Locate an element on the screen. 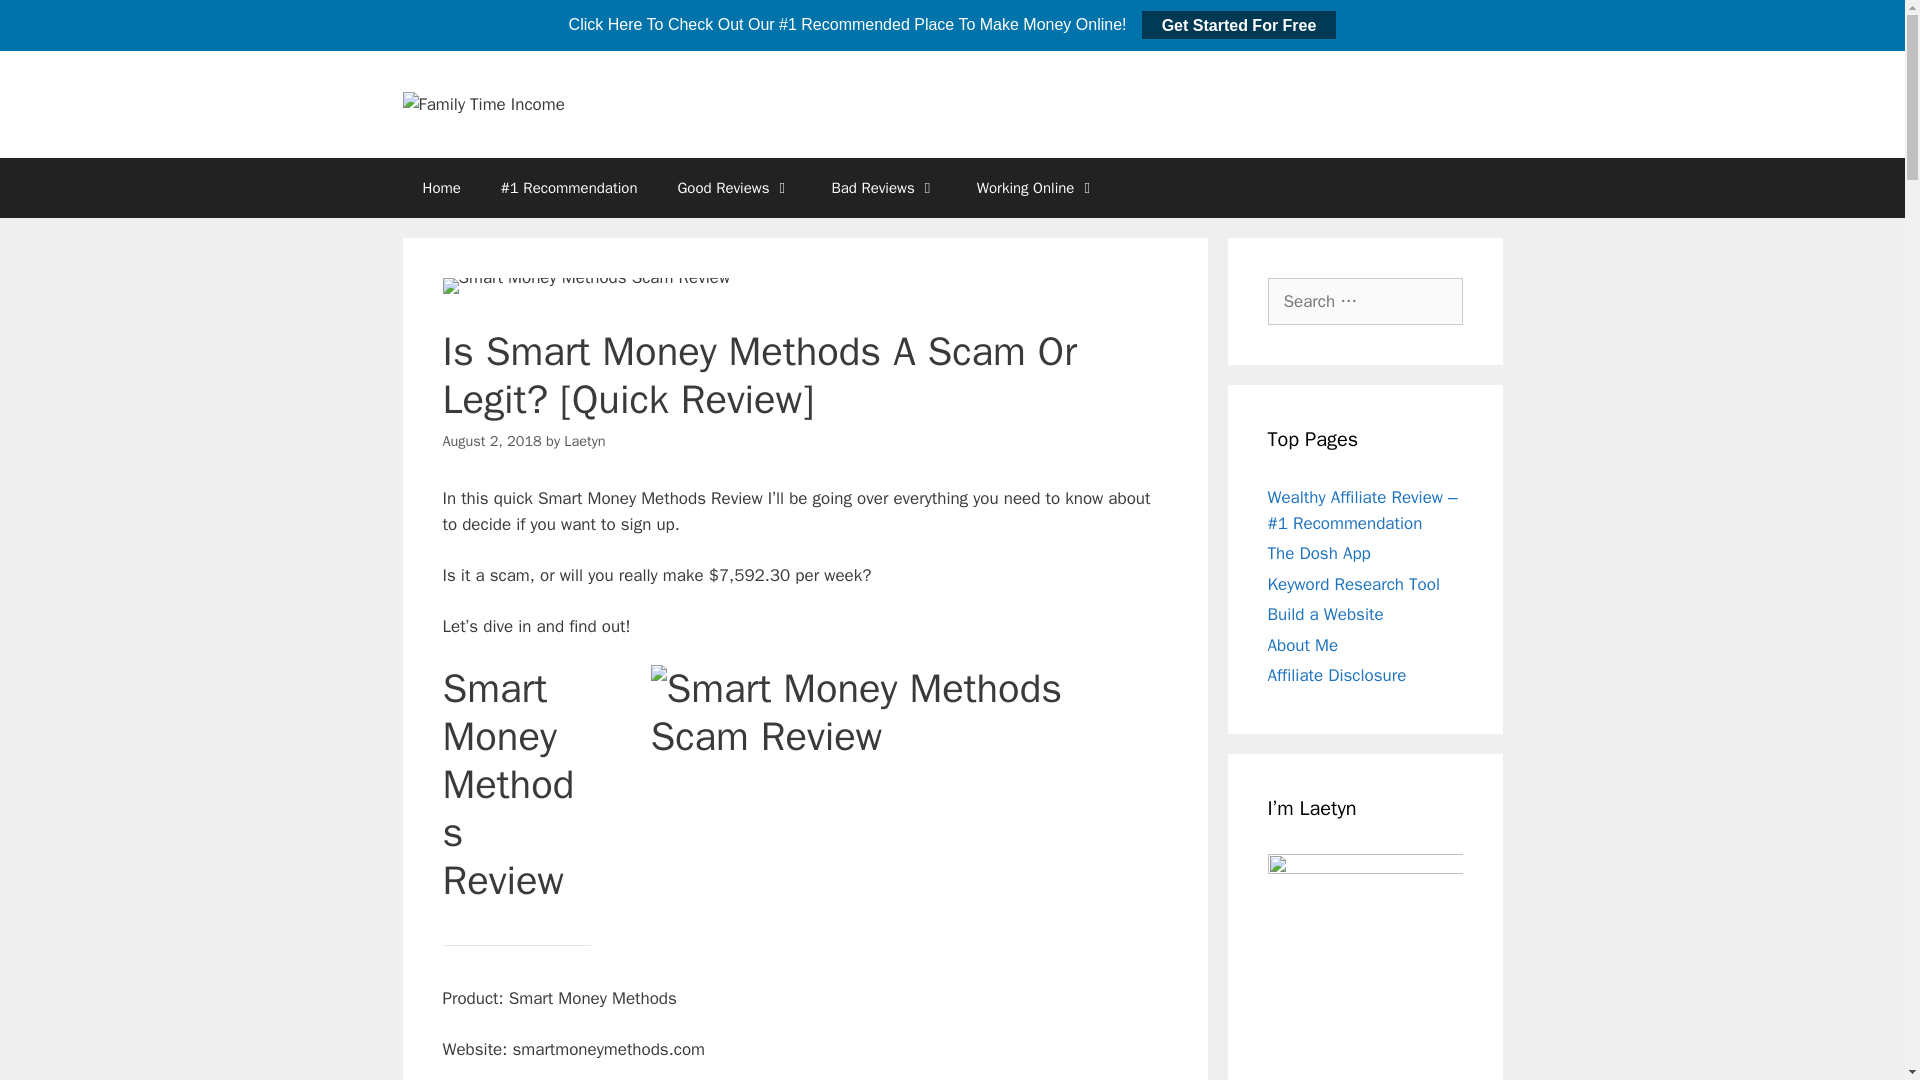  Laetyn is located at coordinates (584, 441).